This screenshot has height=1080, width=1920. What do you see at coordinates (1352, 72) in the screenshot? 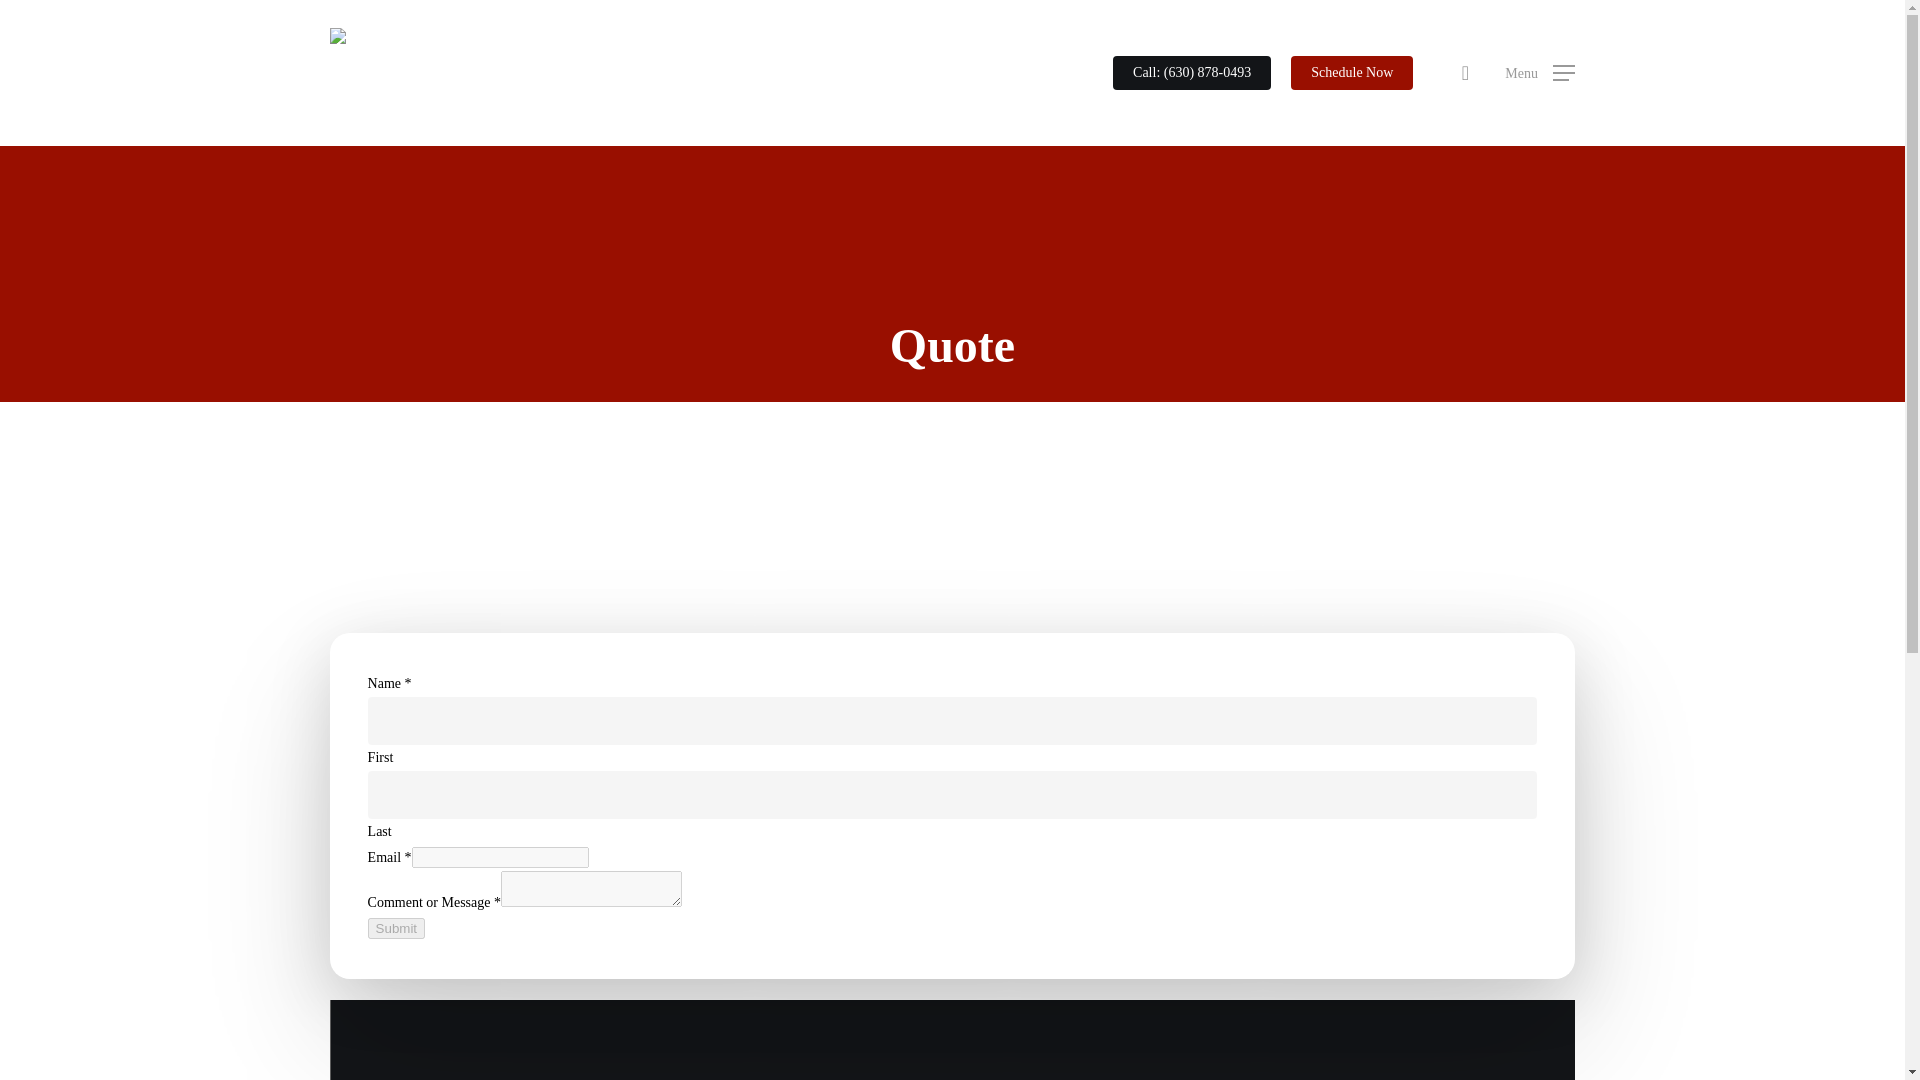
I see `Schedule Now` at bounding box center [1352, 72].